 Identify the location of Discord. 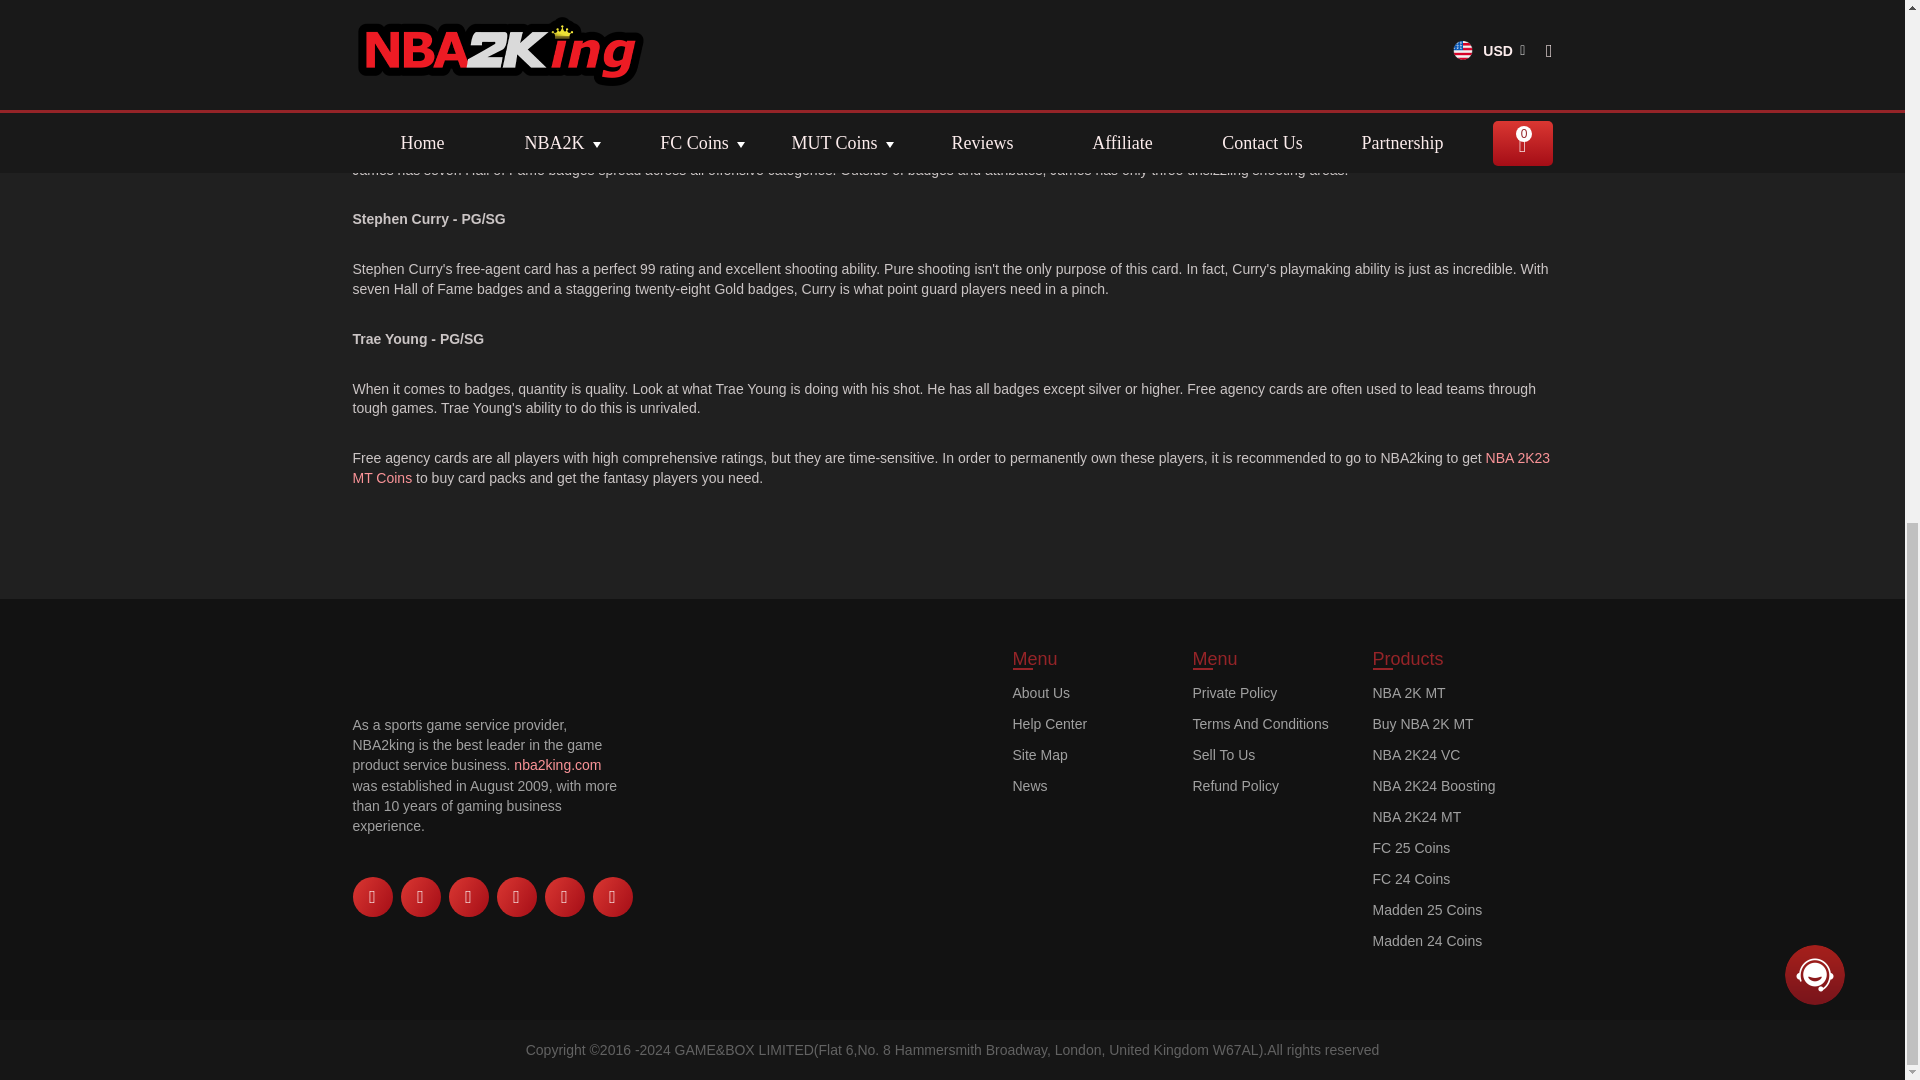
(611, 896).